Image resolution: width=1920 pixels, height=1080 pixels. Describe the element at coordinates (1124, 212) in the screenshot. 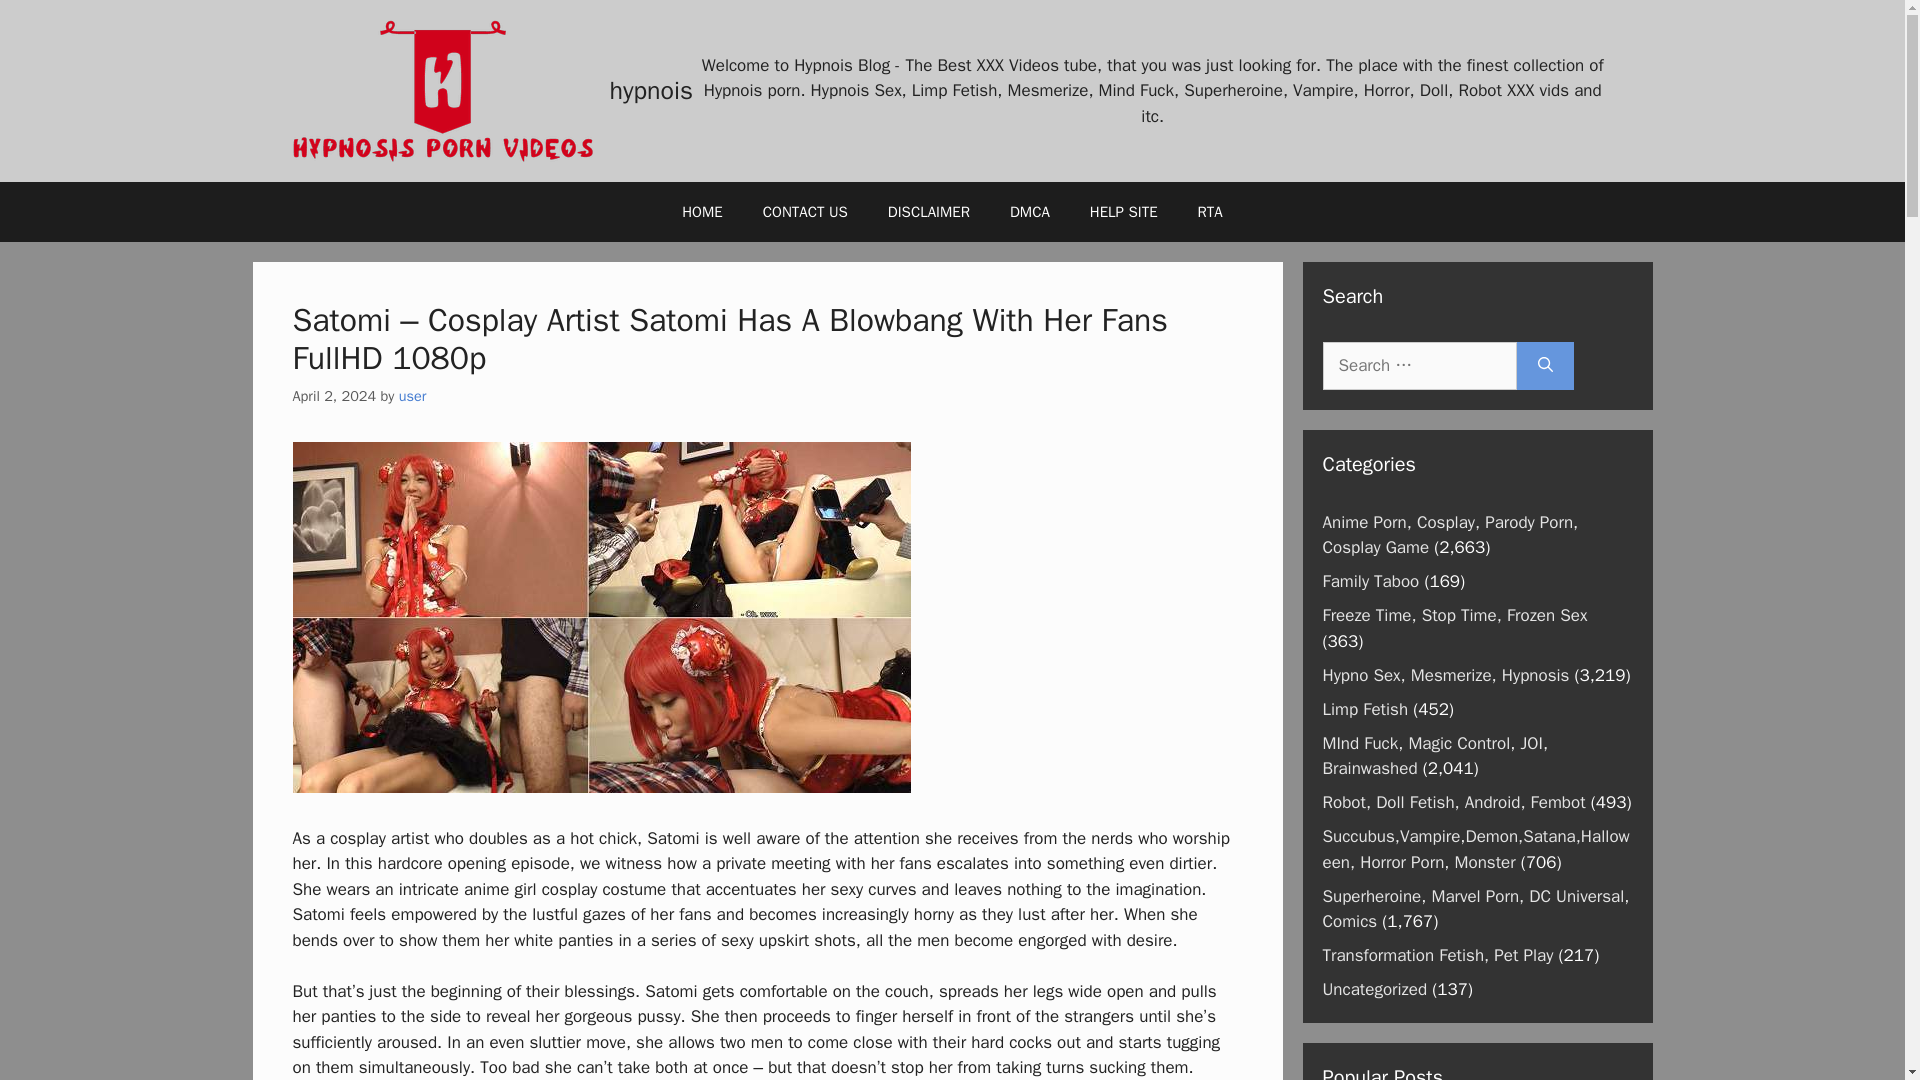

I see `HELP SITE` at that location.